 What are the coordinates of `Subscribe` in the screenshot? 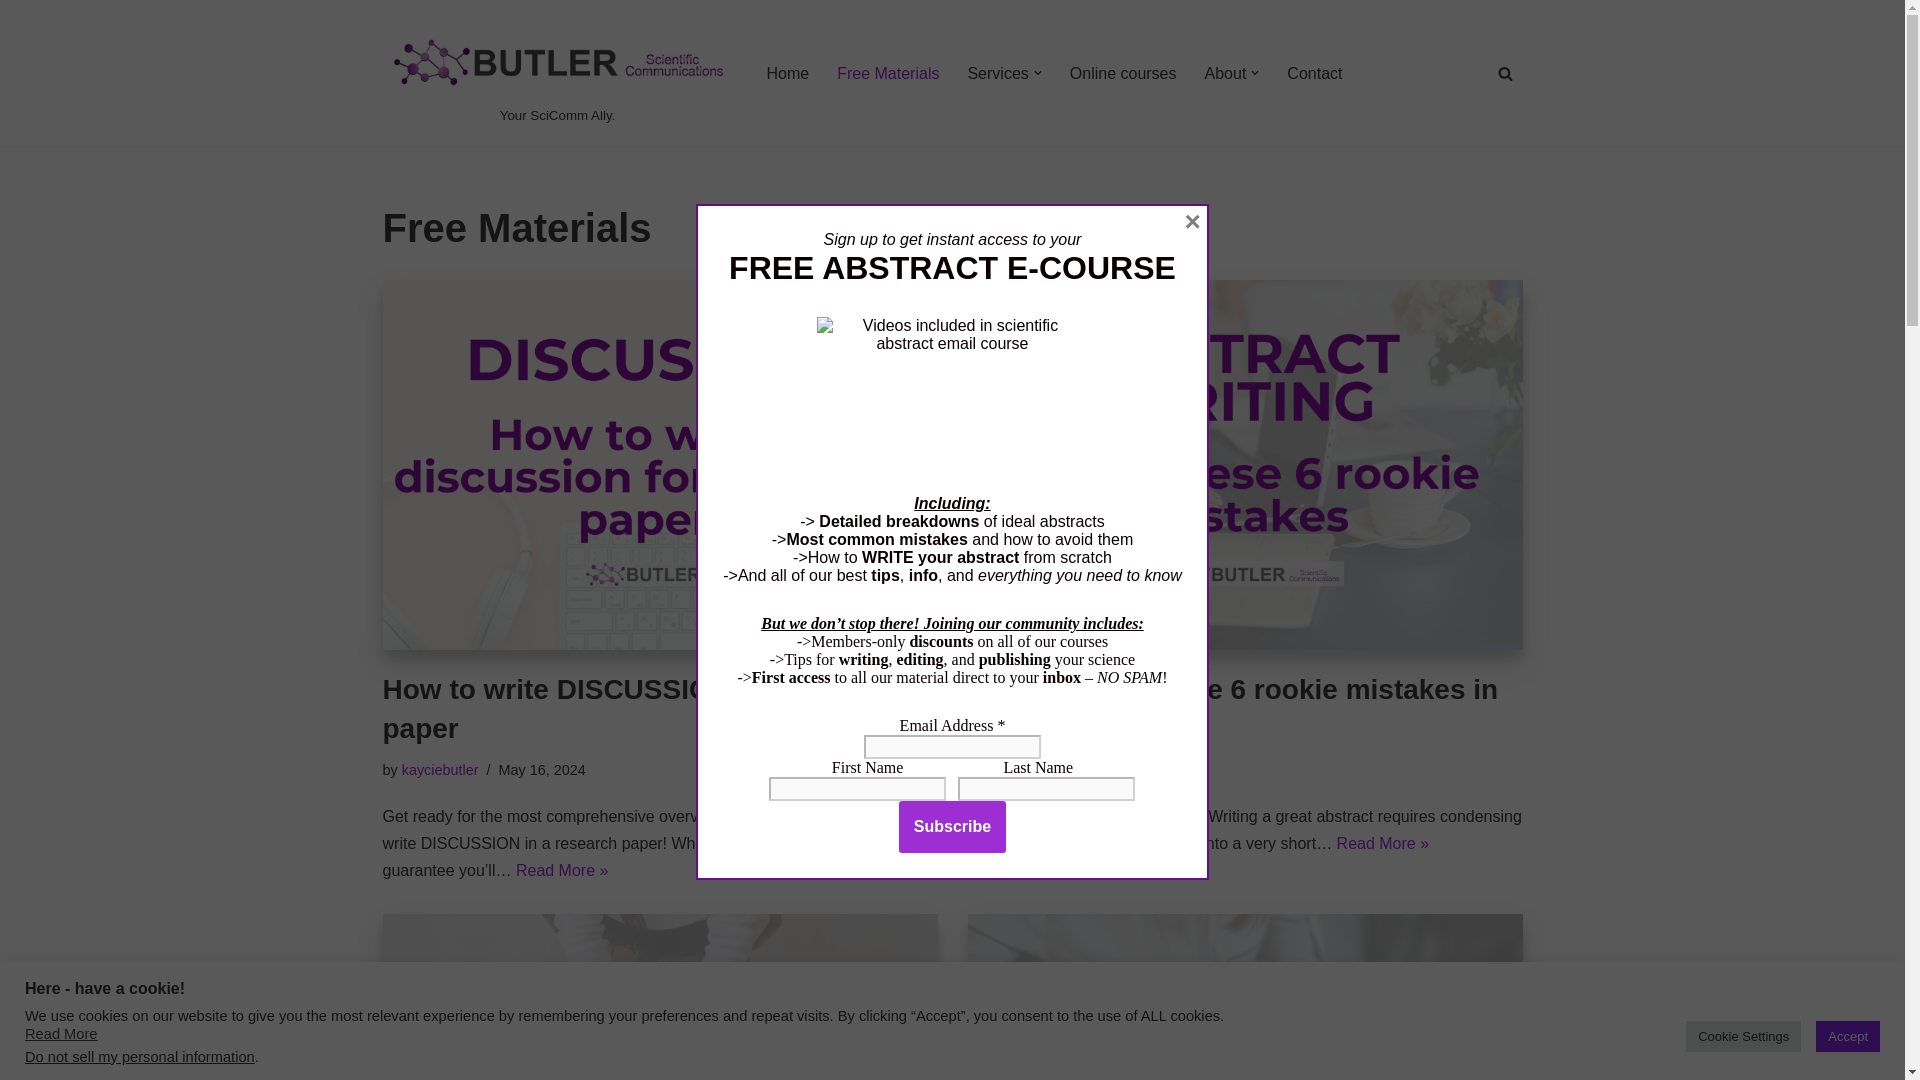 It's located at (952, 827).